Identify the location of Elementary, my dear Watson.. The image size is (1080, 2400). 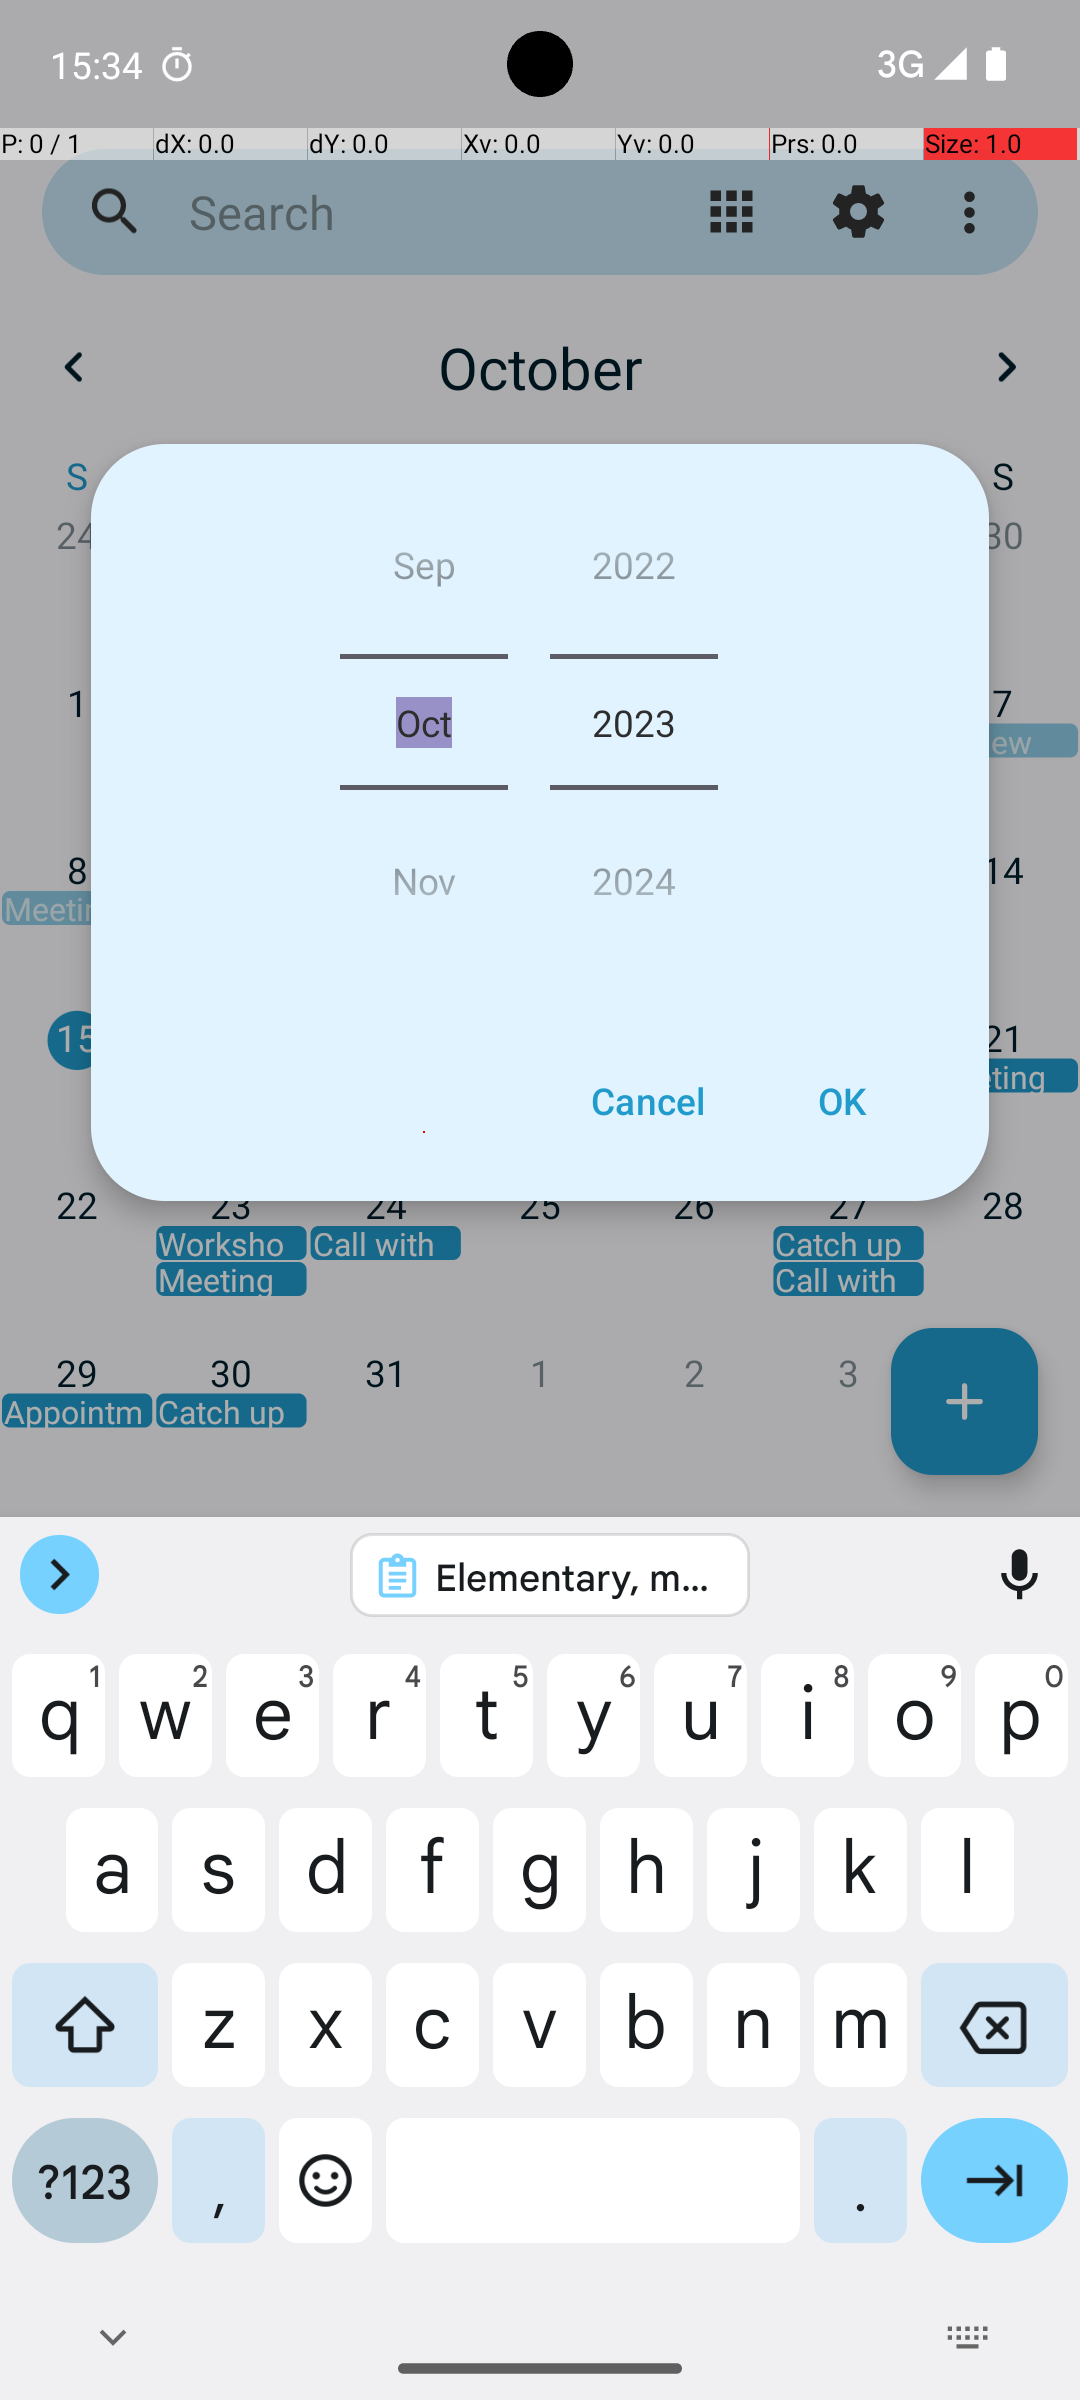
(576, 1576).